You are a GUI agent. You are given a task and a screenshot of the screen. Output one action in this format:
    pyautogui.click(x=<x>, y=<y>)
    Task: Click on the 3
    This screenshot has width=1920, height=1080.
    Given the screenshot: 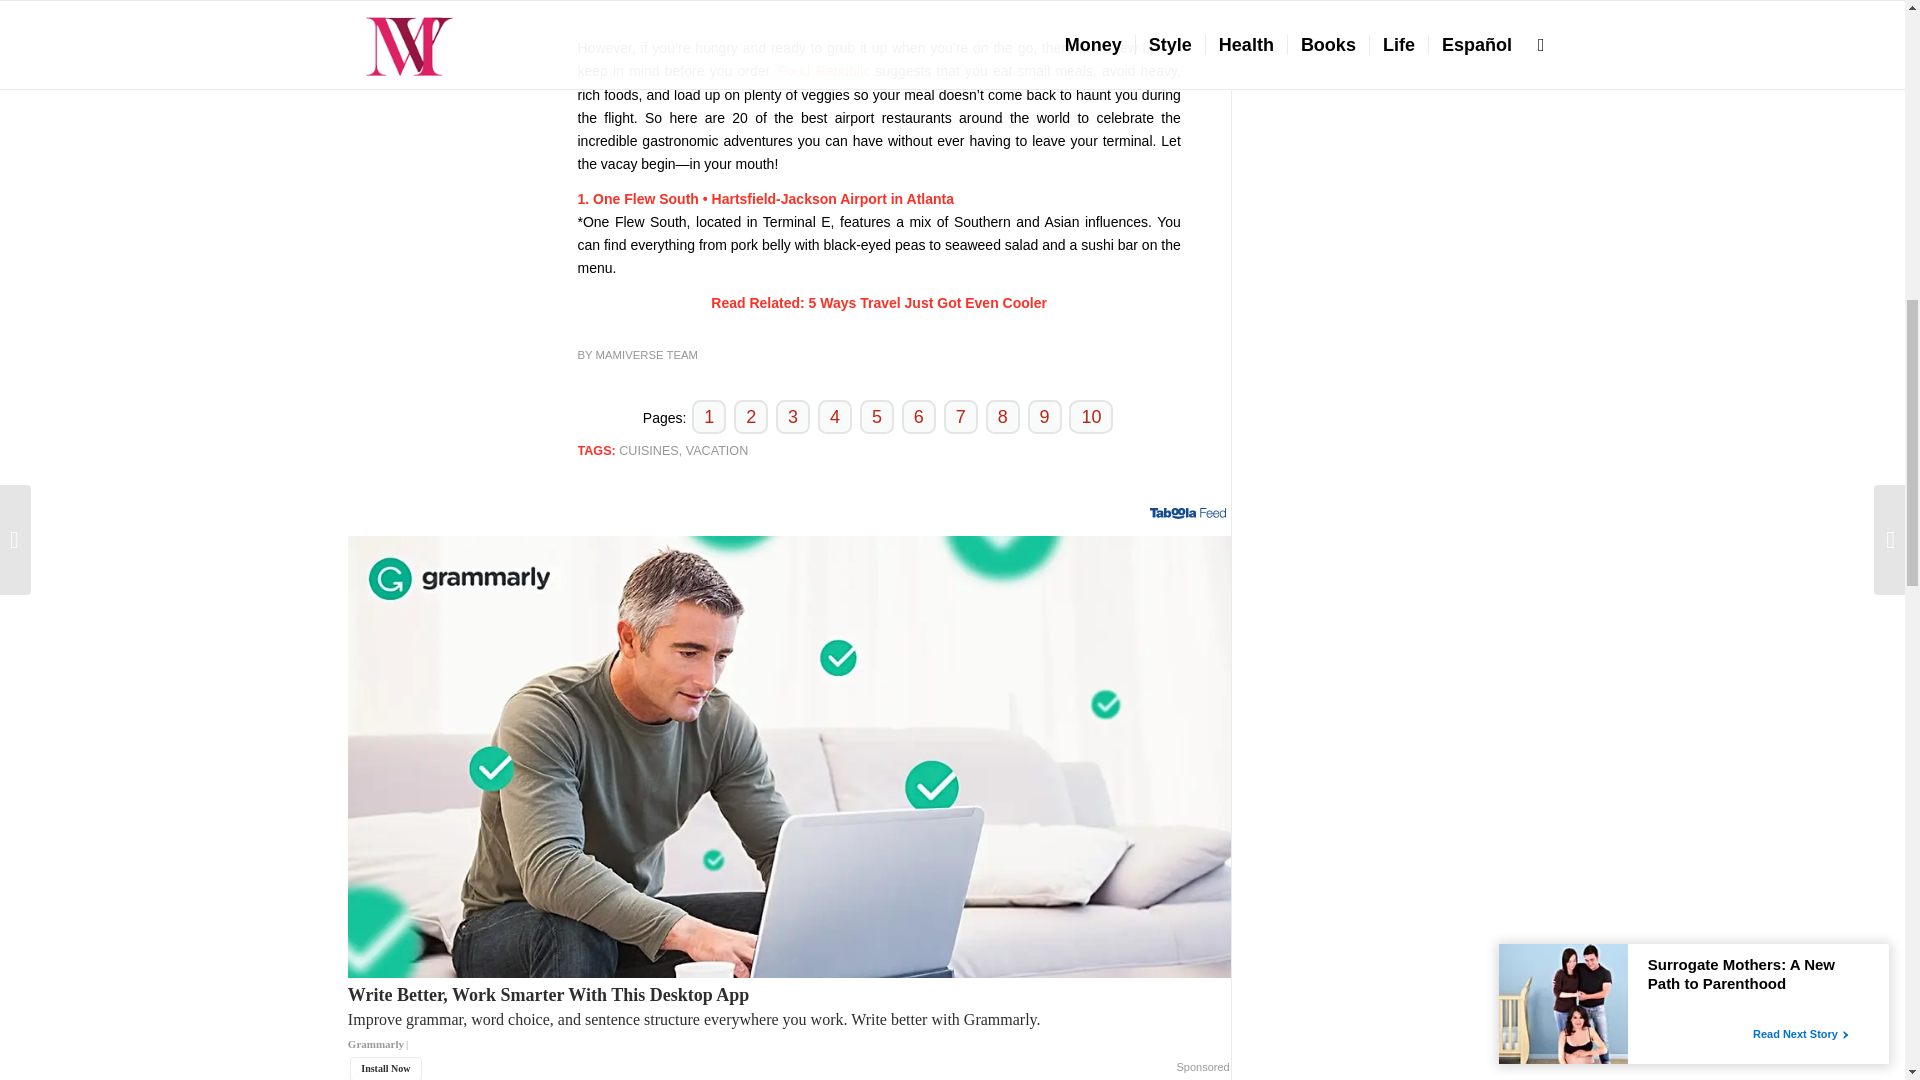 What is the action you would take?
    pyautogui.click(x=792, y=416)
    